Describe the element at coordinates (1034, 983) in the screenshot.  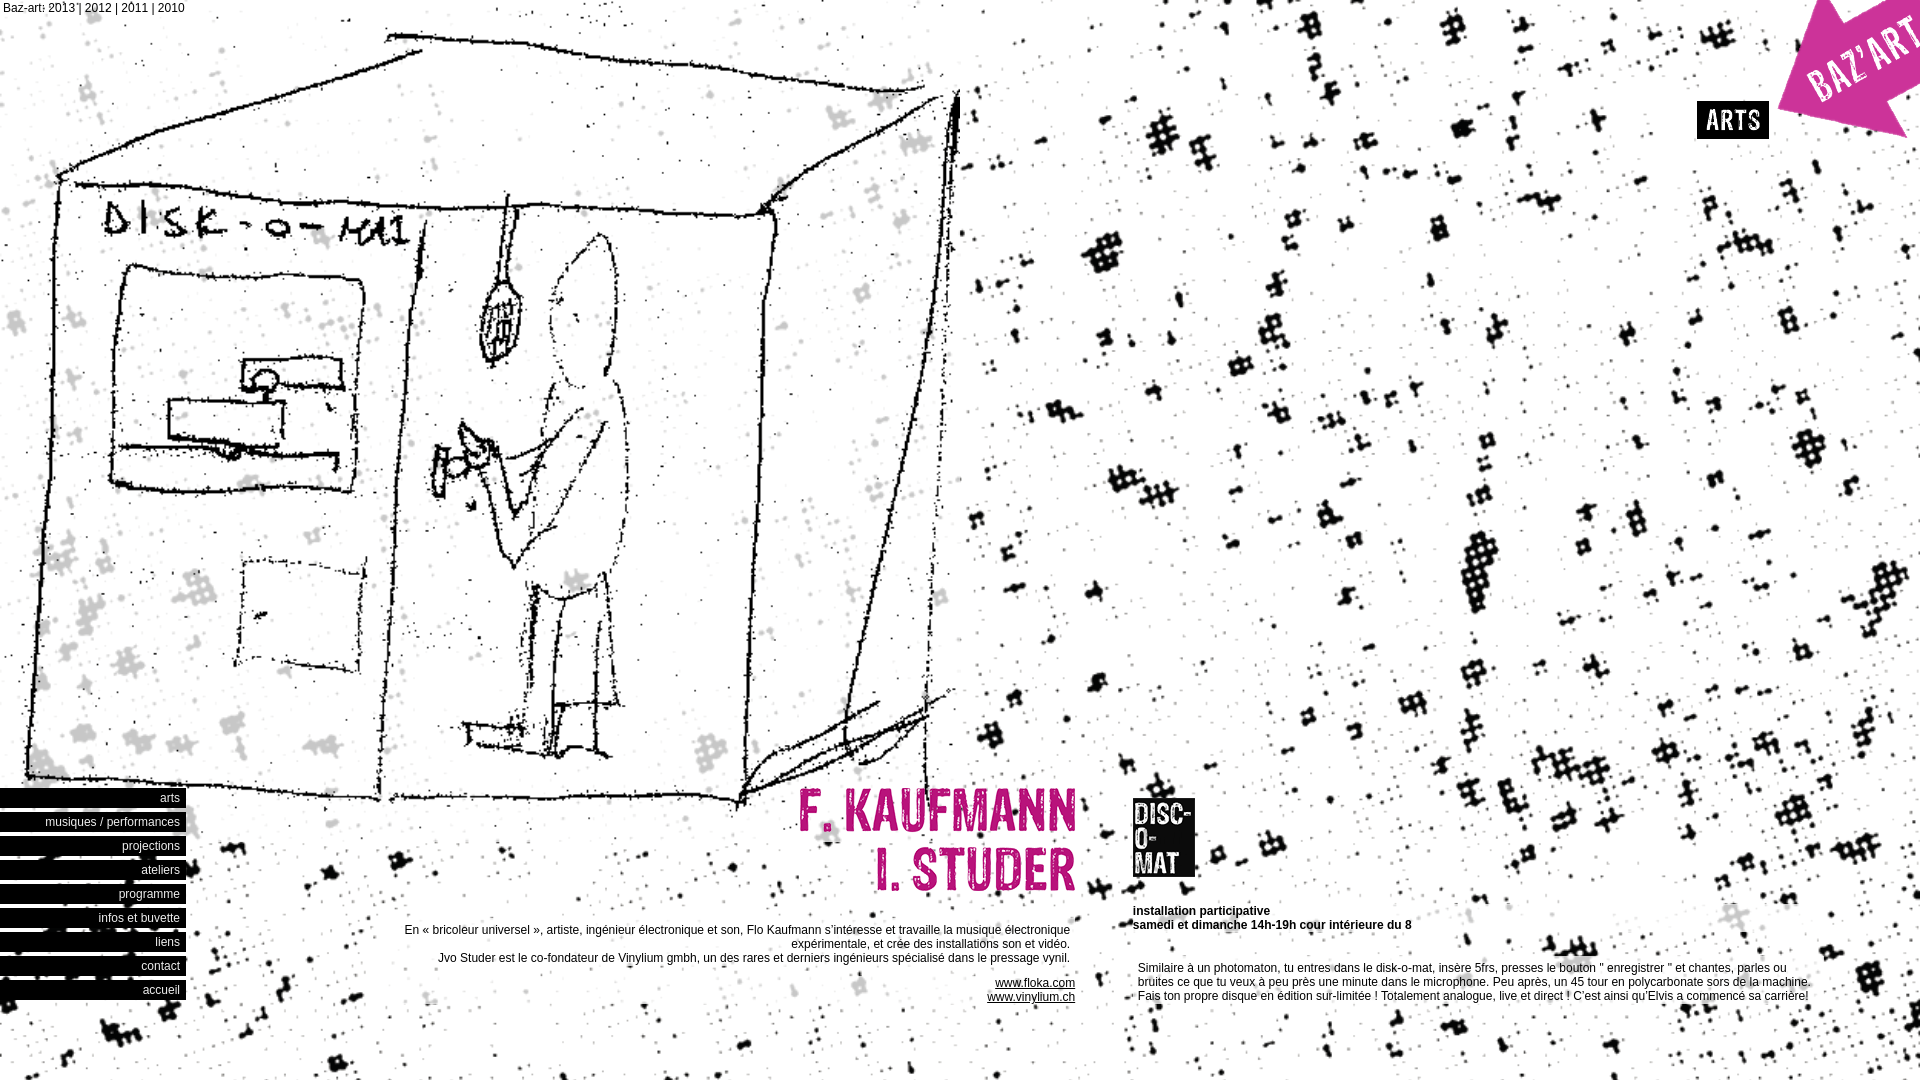
I see `www.floka.com` at that location.